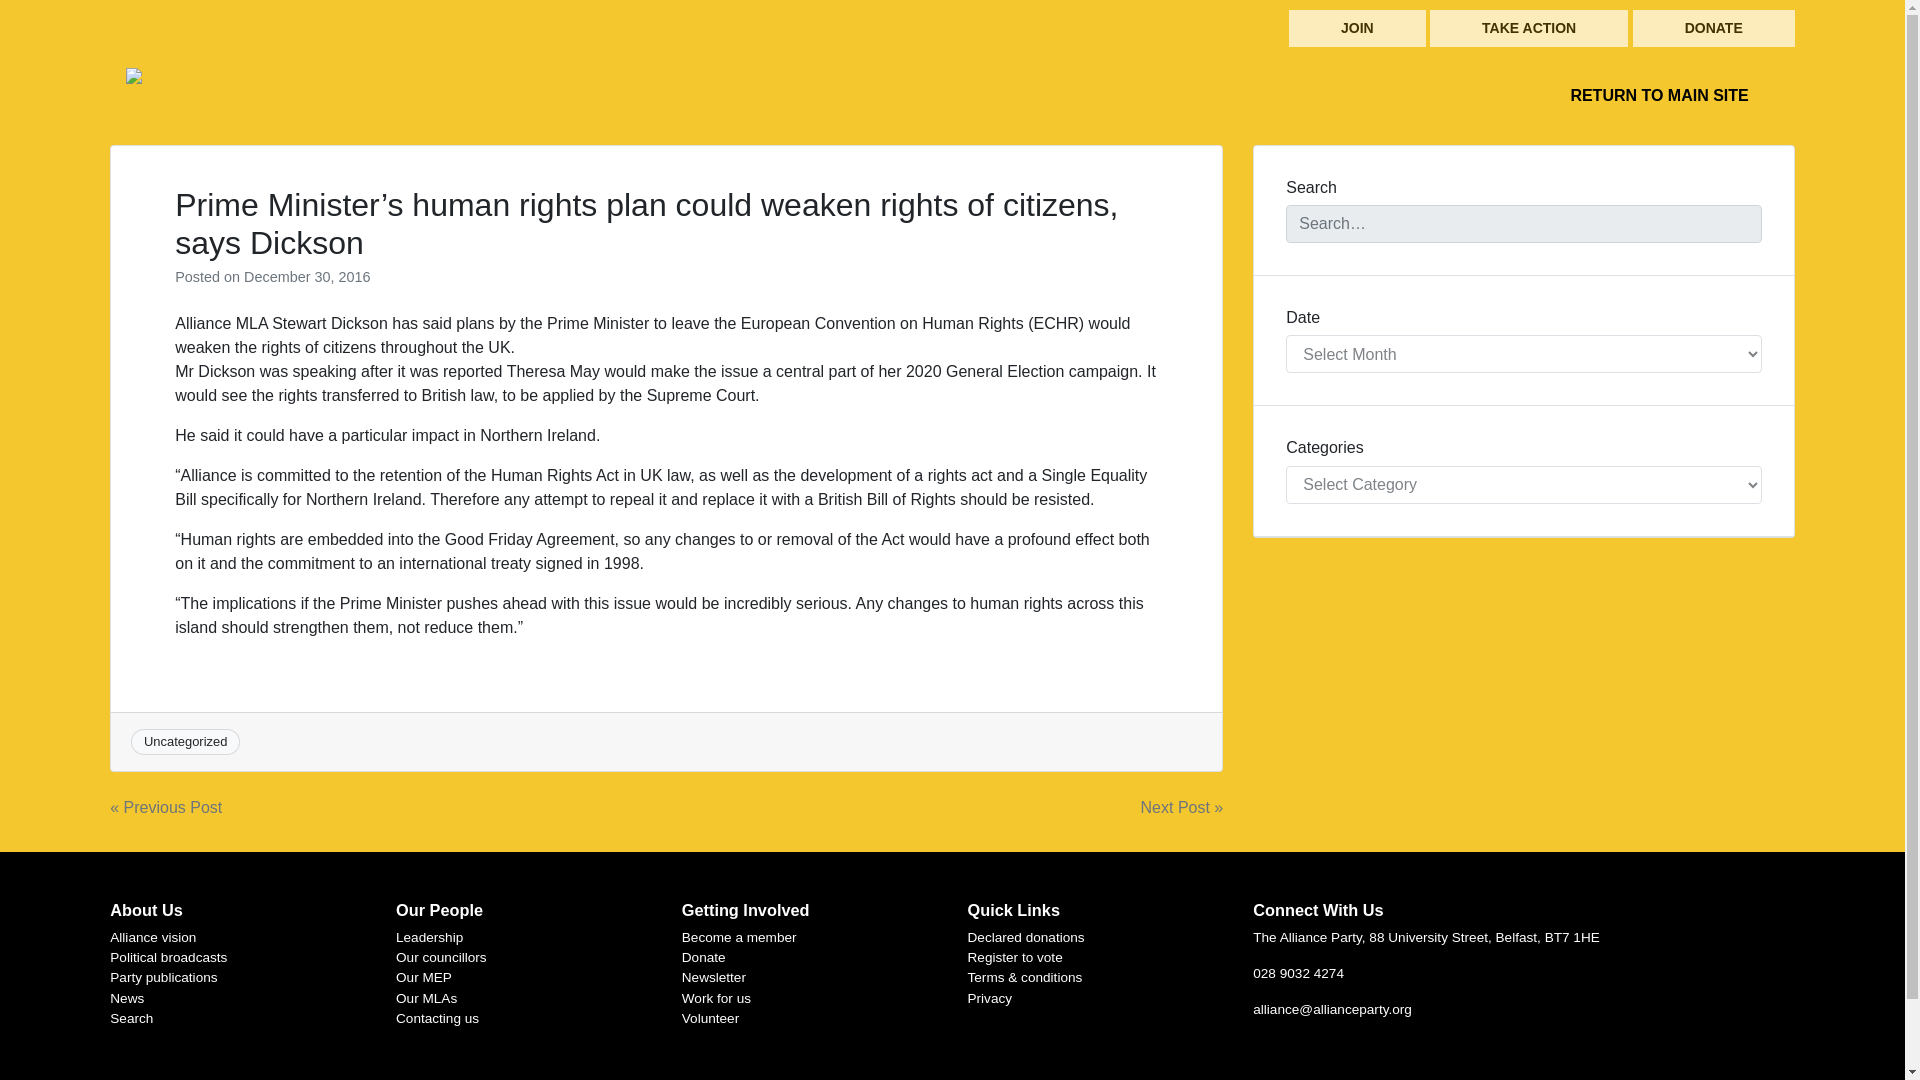  I want to click on Newsletter, so click(714, 976).